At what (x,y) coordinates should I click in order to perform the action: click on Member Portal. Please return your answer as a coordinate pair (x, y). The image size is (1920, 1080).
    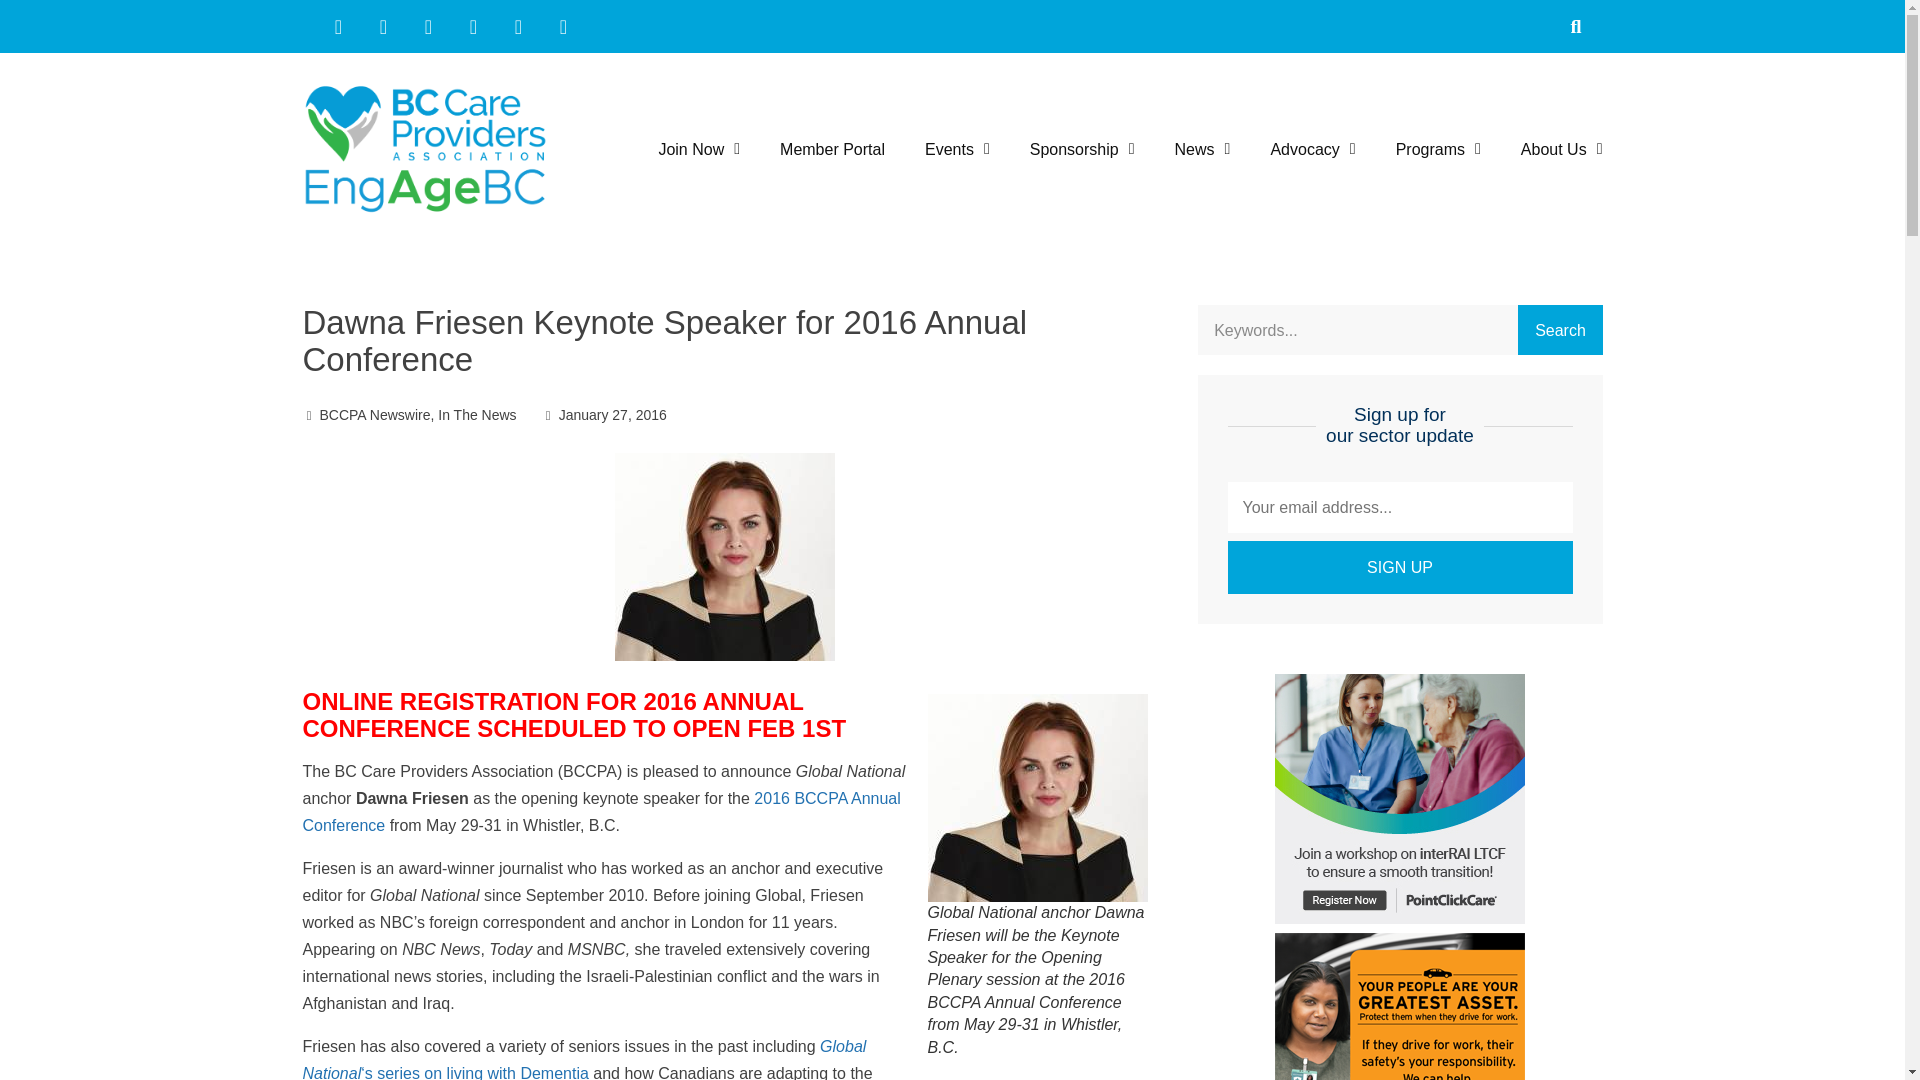
    Looking at the image, I should click on (832, 149).